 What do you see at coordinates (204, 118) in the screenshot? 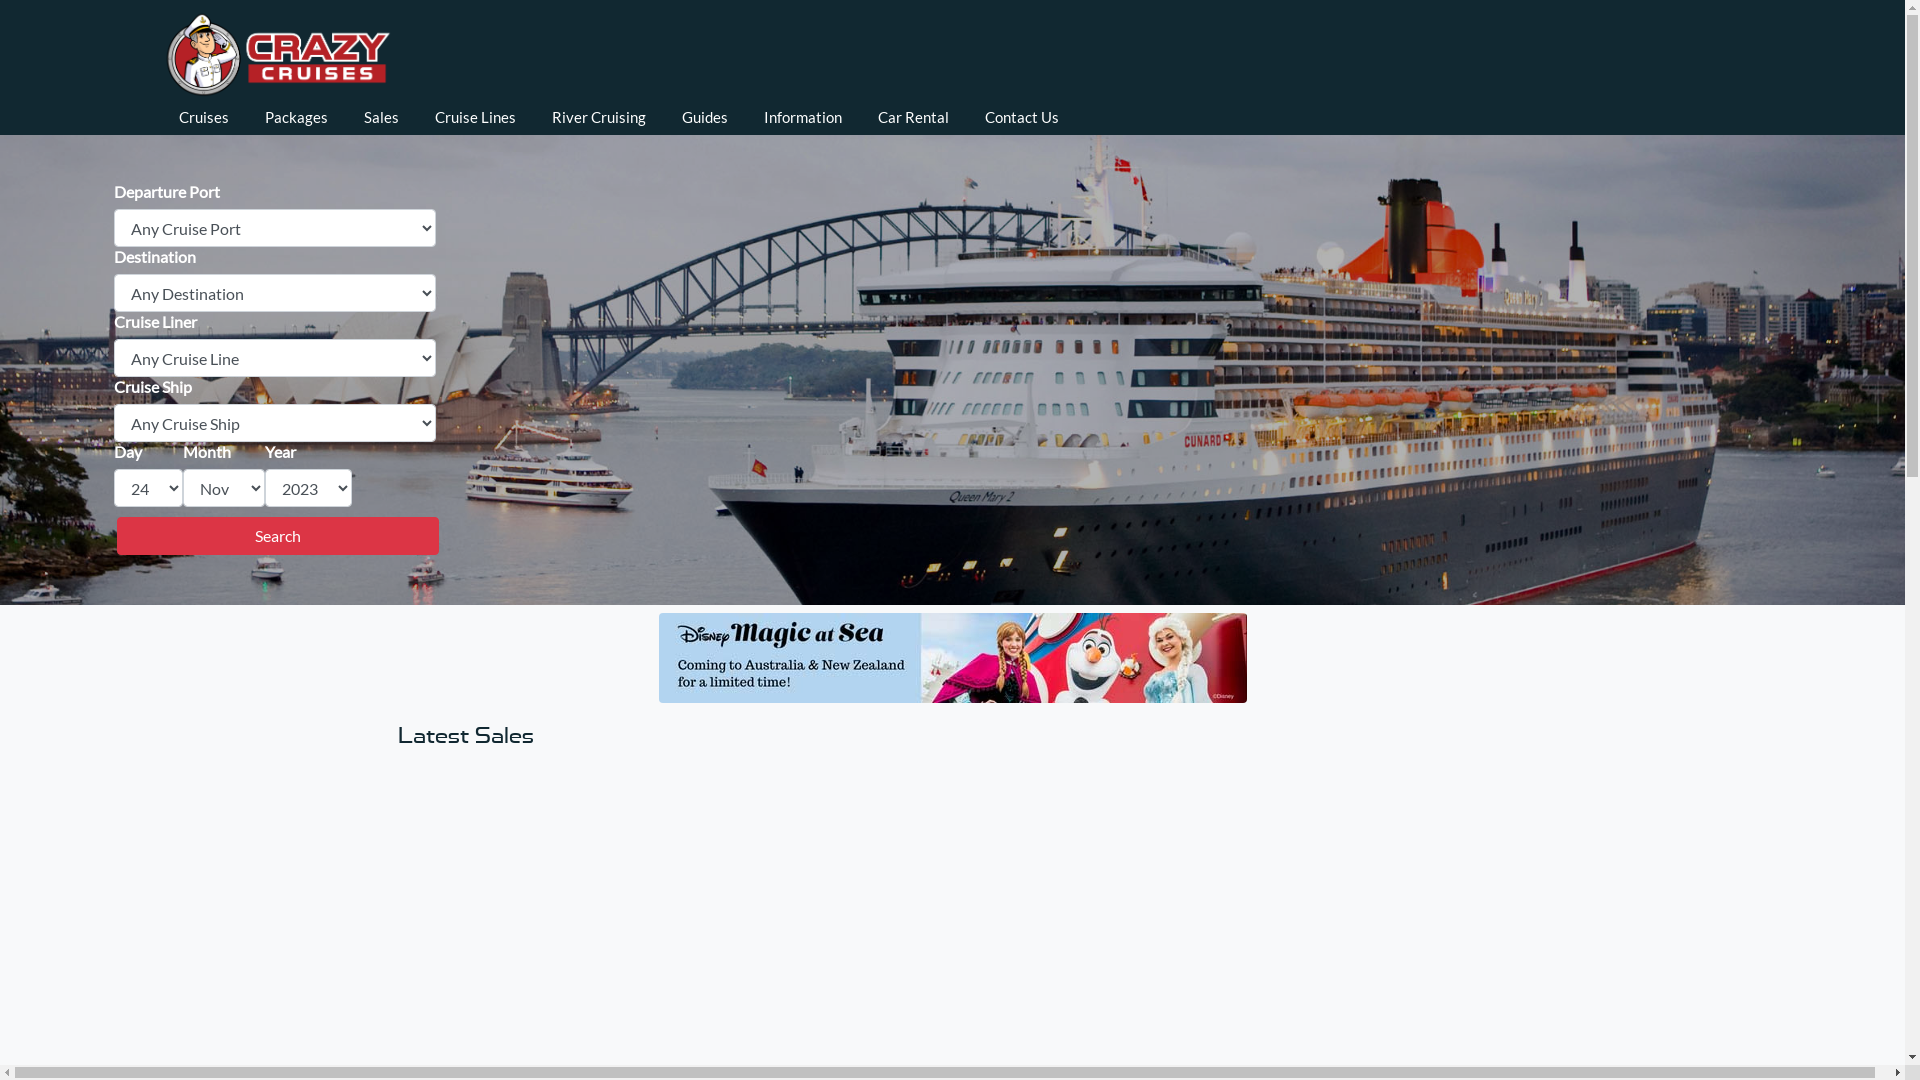
I see `Cruises` at bounding box center [204, 118].